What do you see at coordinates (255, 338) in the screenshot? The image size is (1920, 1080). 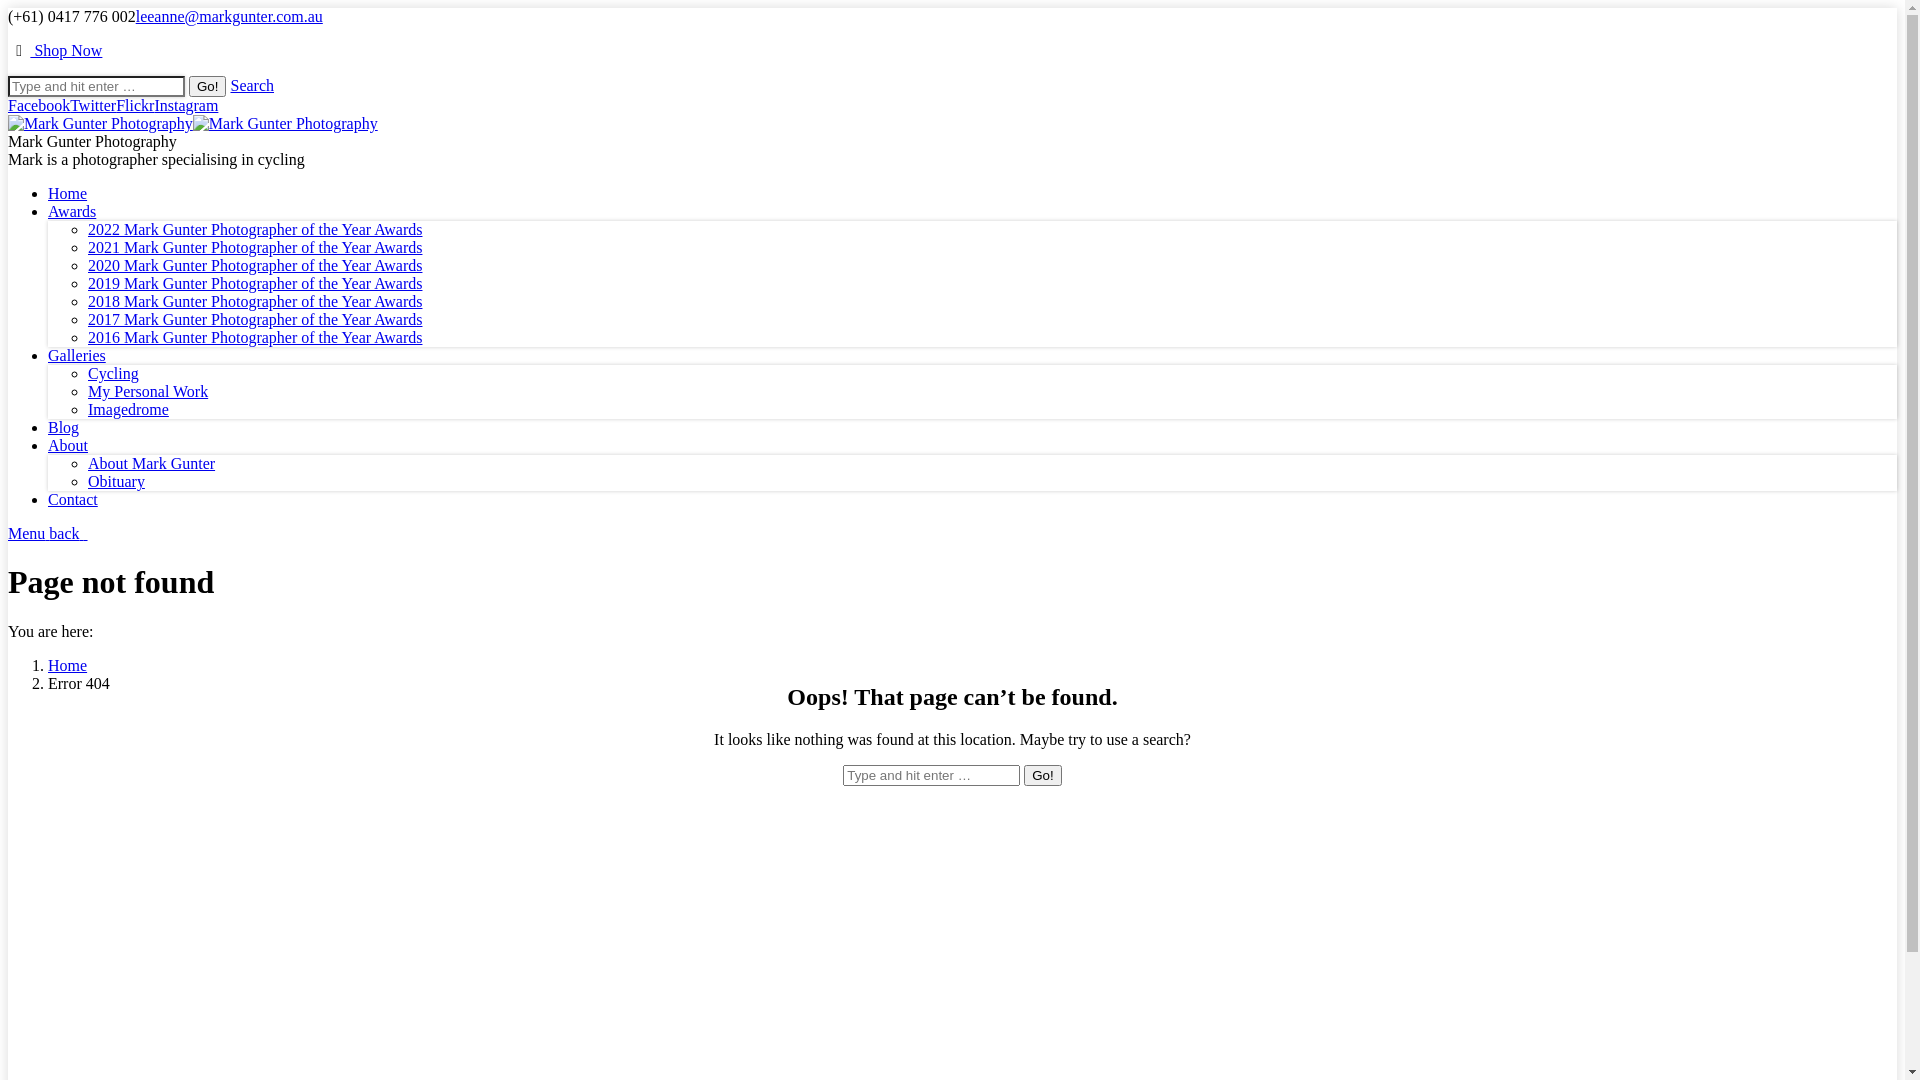 I see `2016 Mark Gunter Photographer of the Year Awards` at bounding box center [255, 338].